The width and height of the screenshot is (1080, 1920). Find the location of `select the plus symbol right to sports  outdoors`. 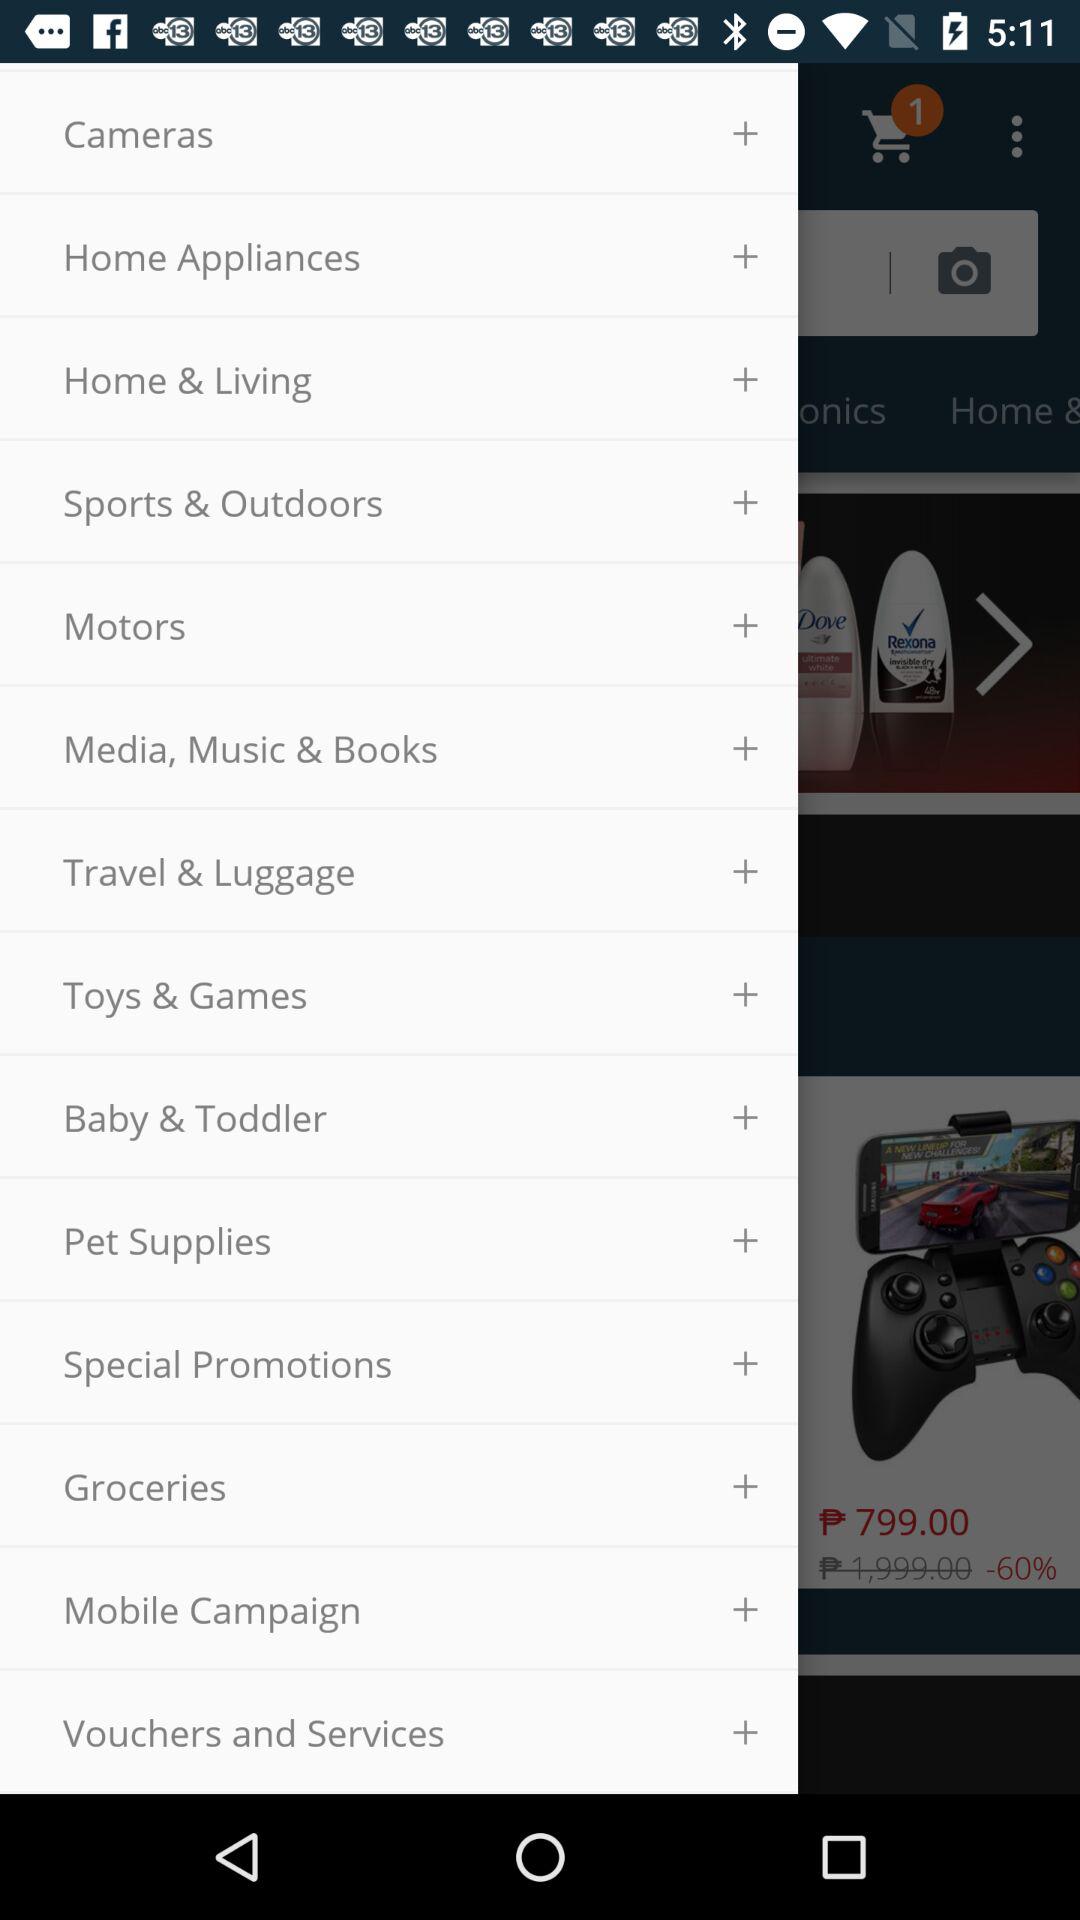

select the plus symbol right to sports  outdoors is located at coordinates (746, 502).